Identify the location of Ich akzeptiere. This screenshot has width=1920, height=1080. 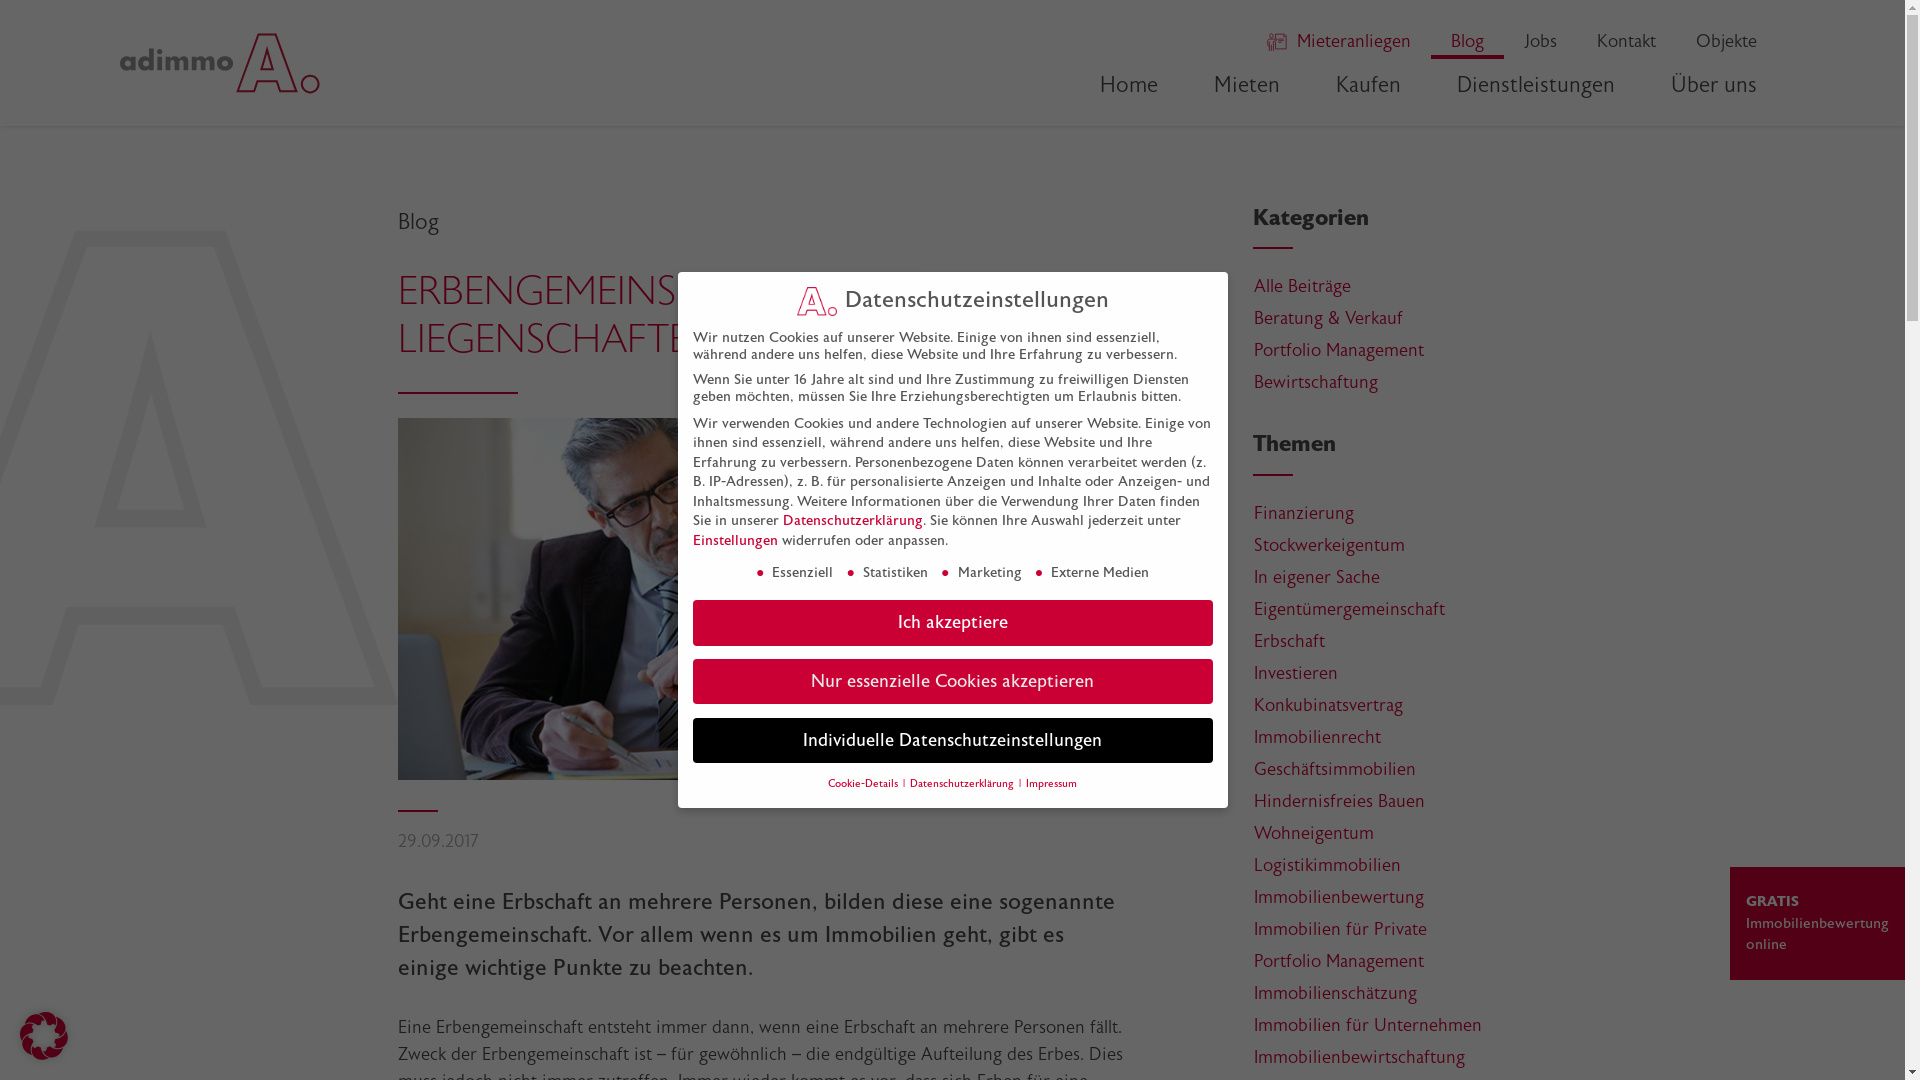
(952, 623).